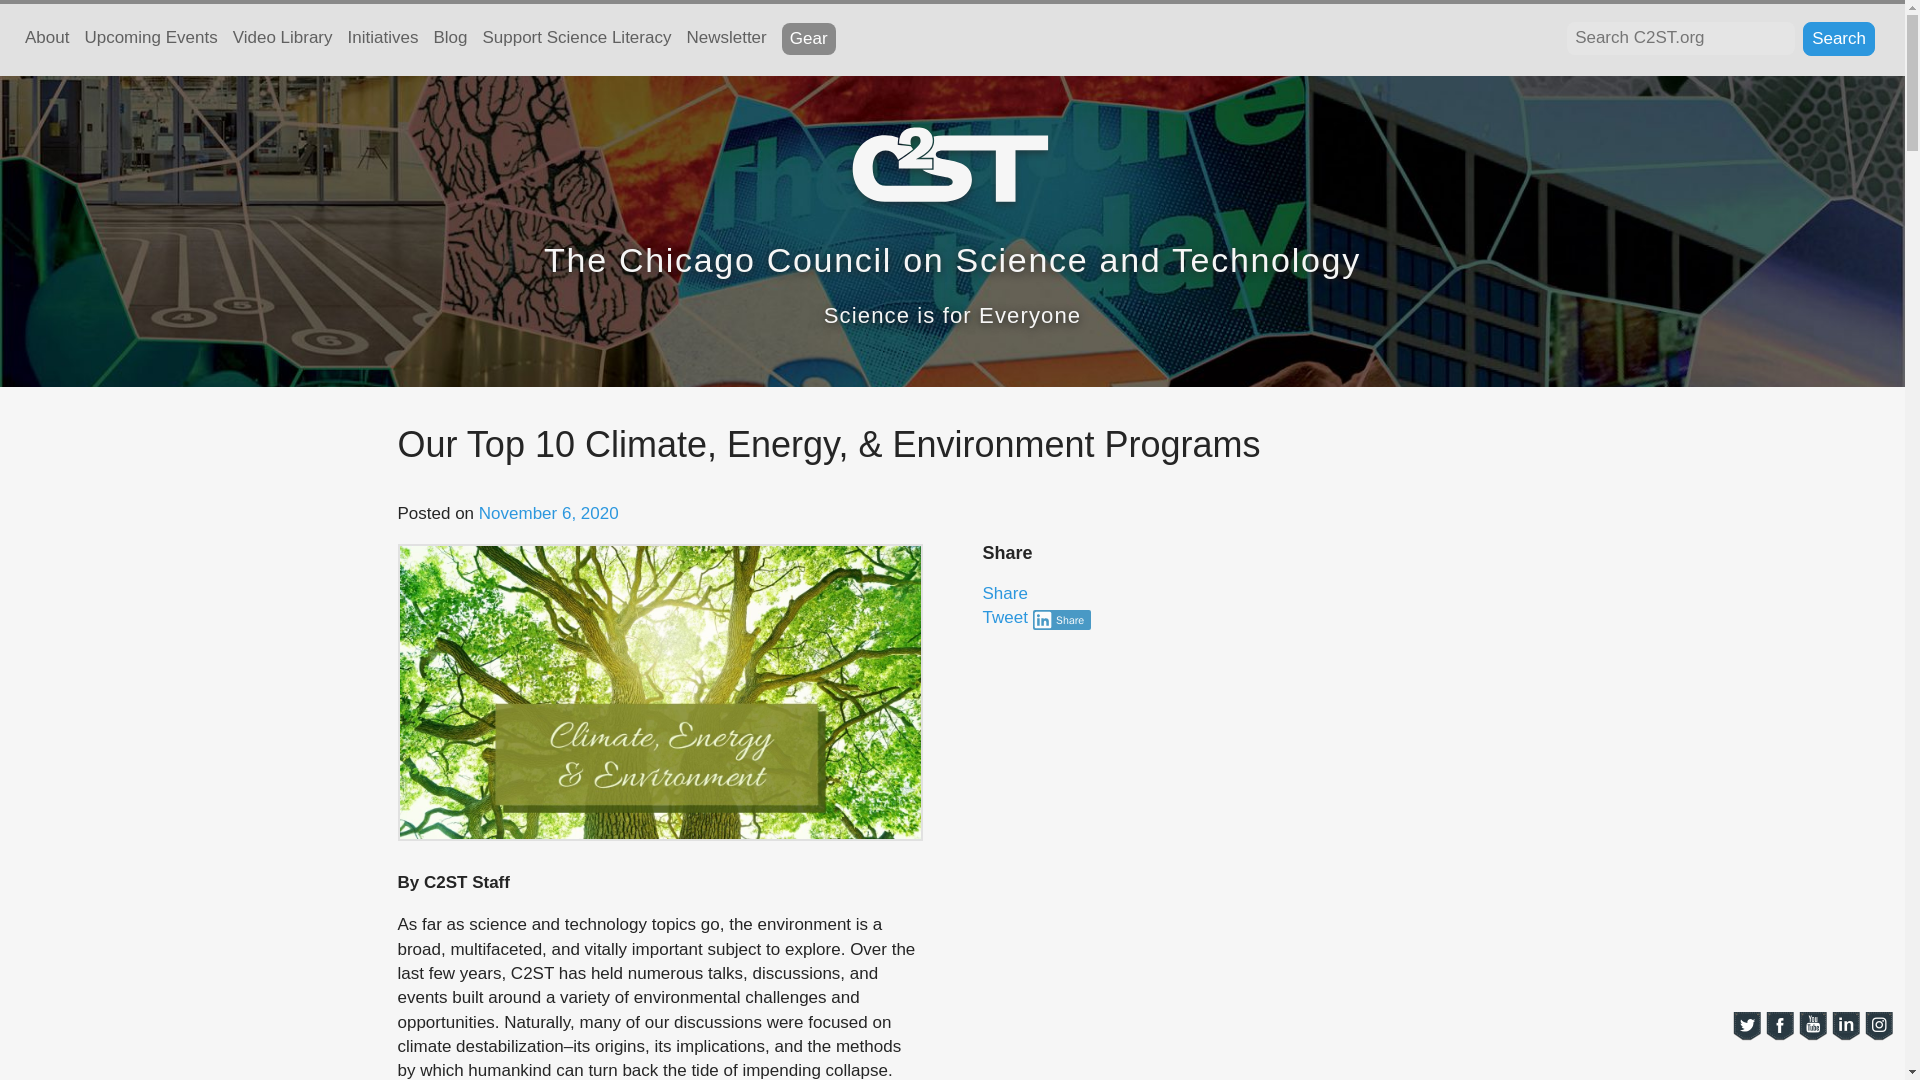  Describe the element at coordinates (282, 39) in the screenshot. I see `Video Library` at that location.